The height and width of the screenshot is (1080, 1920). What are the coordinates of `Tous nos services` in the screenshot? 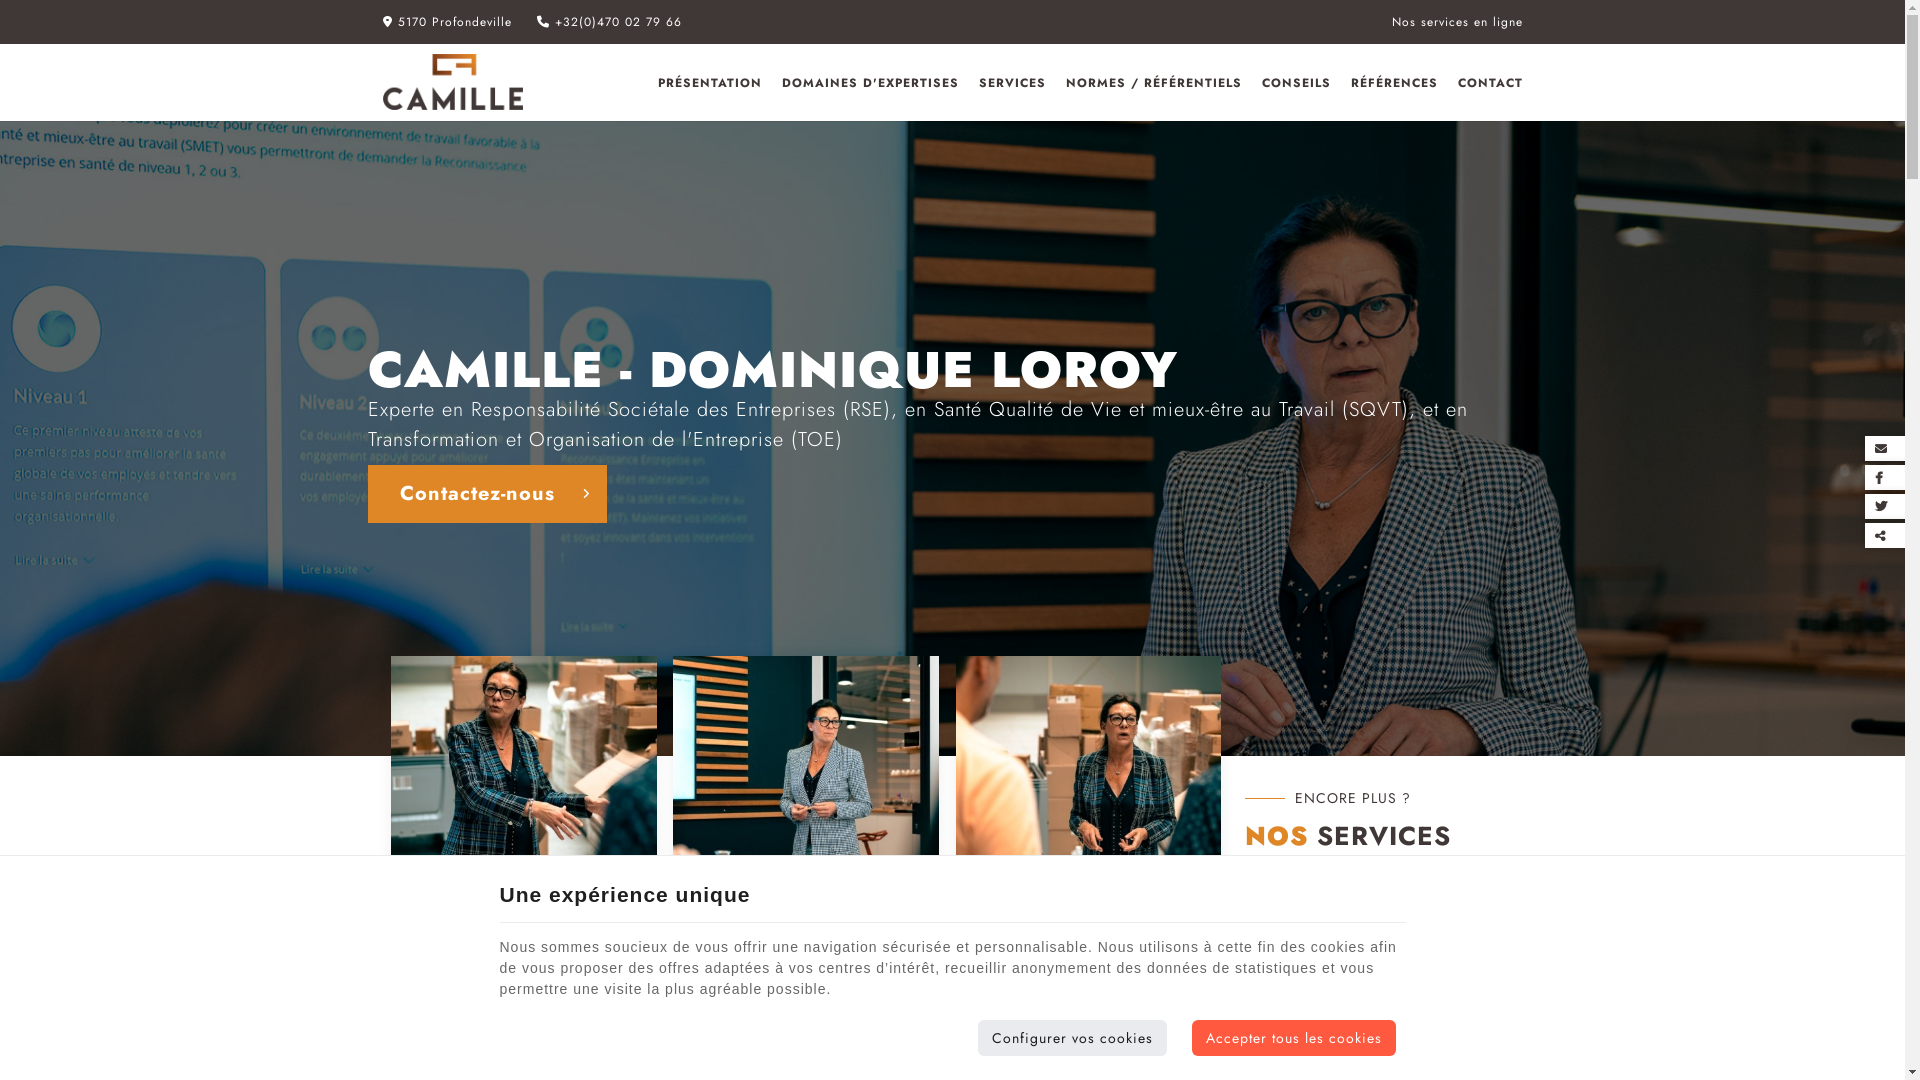 It's located at (1360, 959).